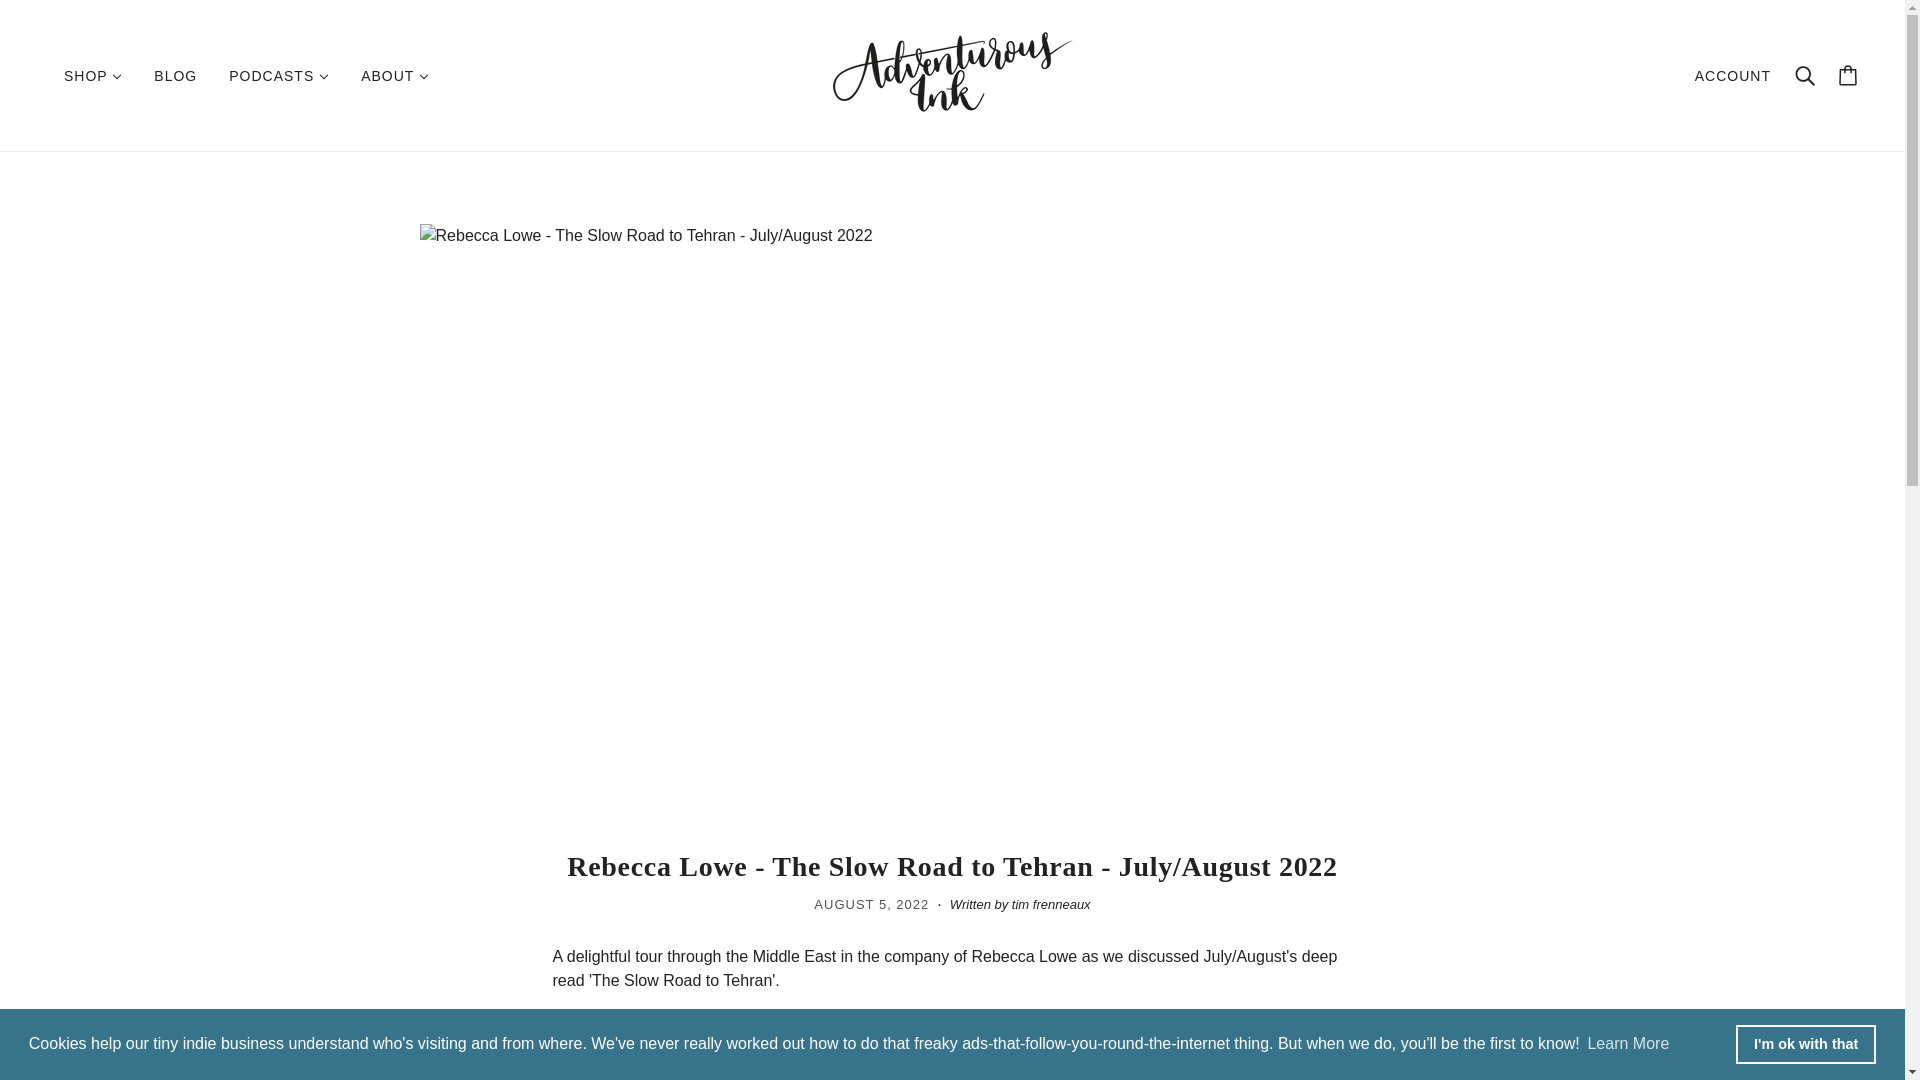 The image size is (1920, 1080). Describe the element at coordinates (951, 106) in the screenshot. I see `Adventurous Ink` at that location.